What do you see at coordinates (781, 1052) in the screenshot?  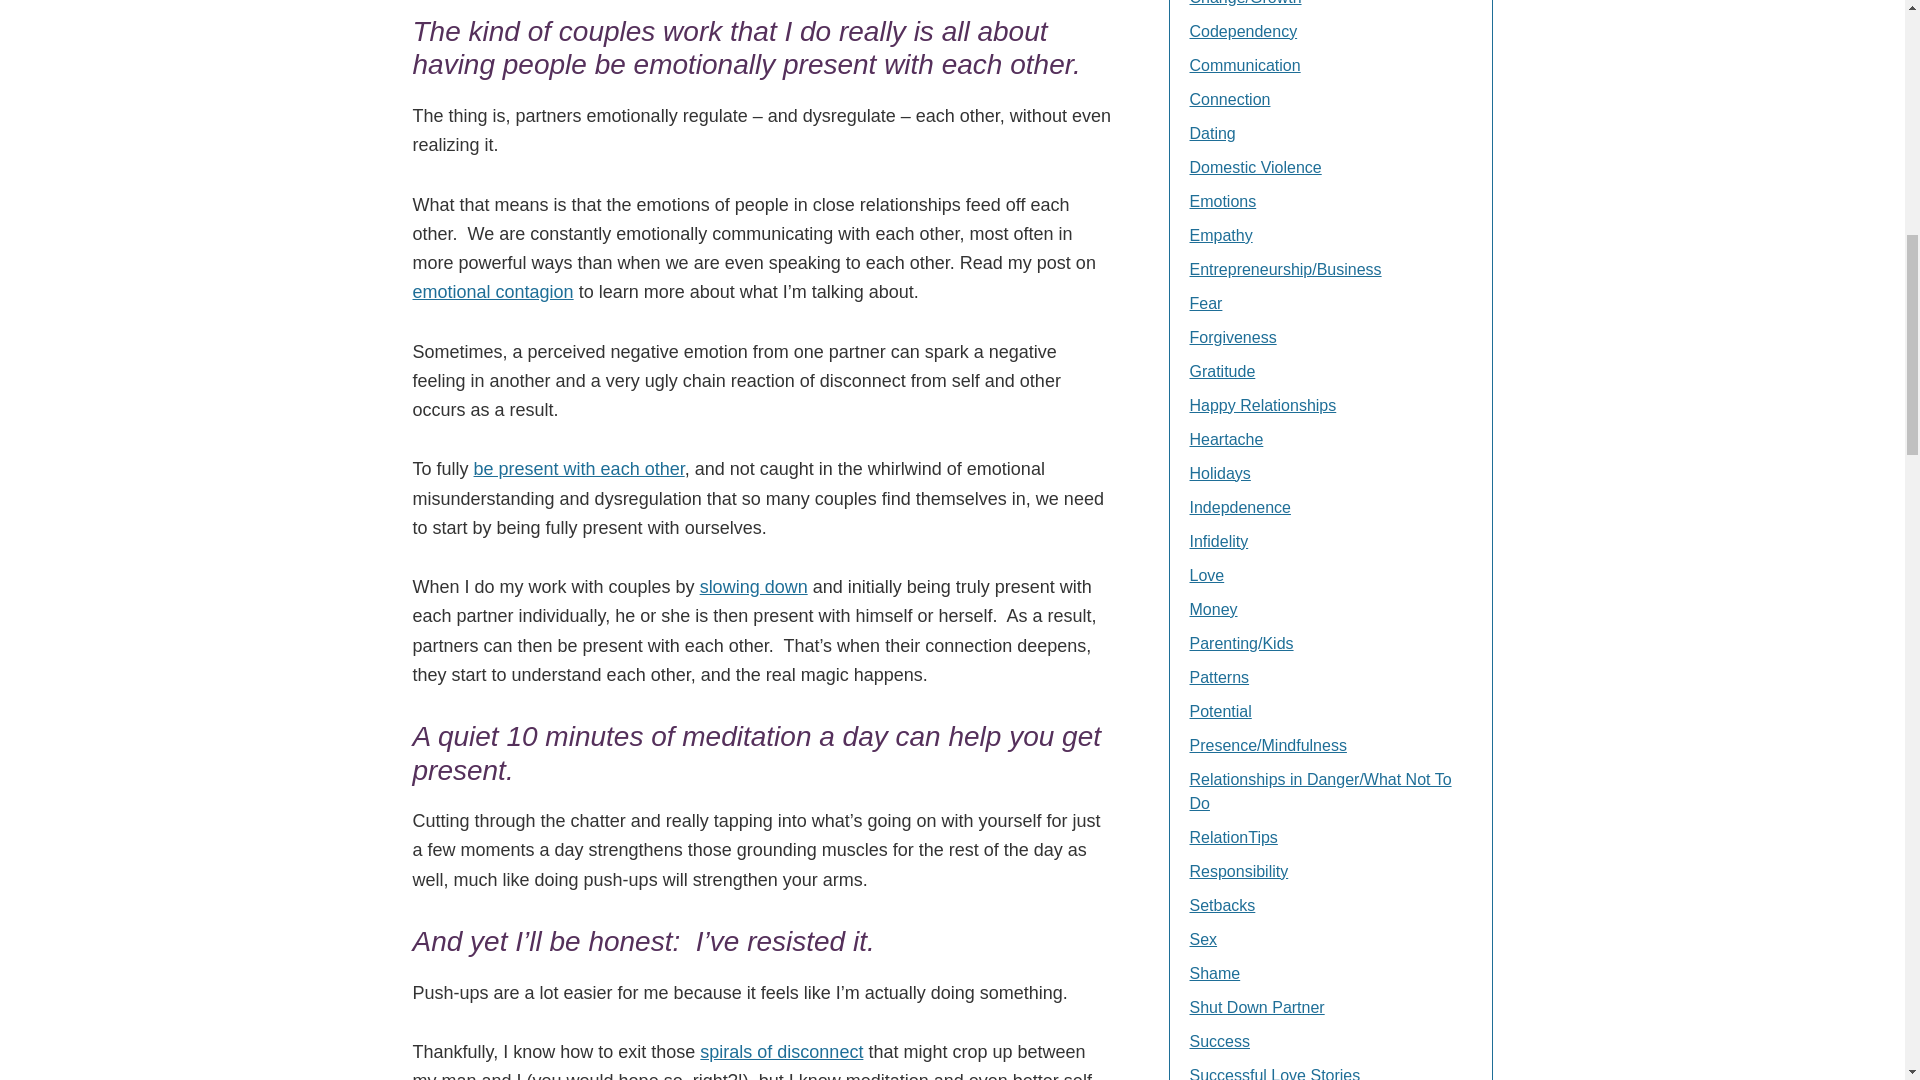 I see `spirals of disconnect` at bounding box center [781, 1052].